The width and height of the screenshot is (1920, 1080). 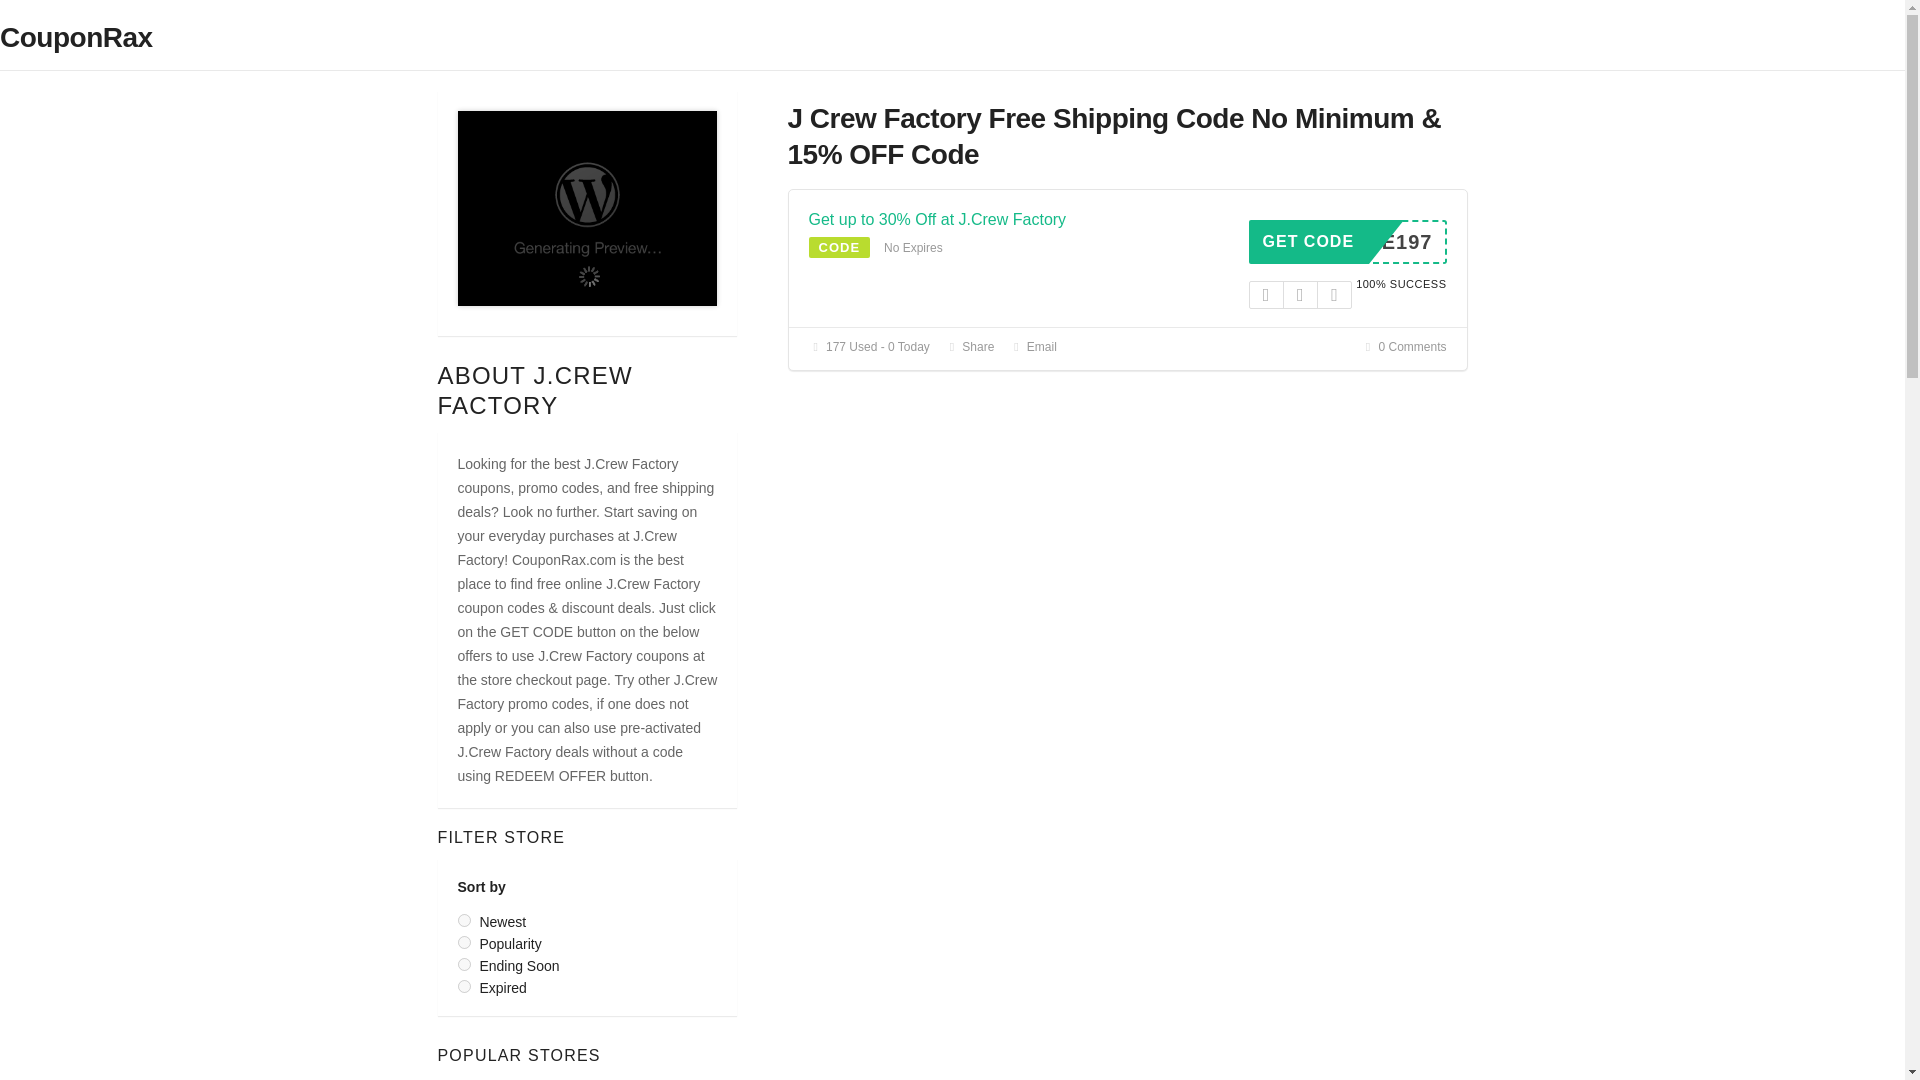 I want to click on Email, so click(x=1033, y=347).